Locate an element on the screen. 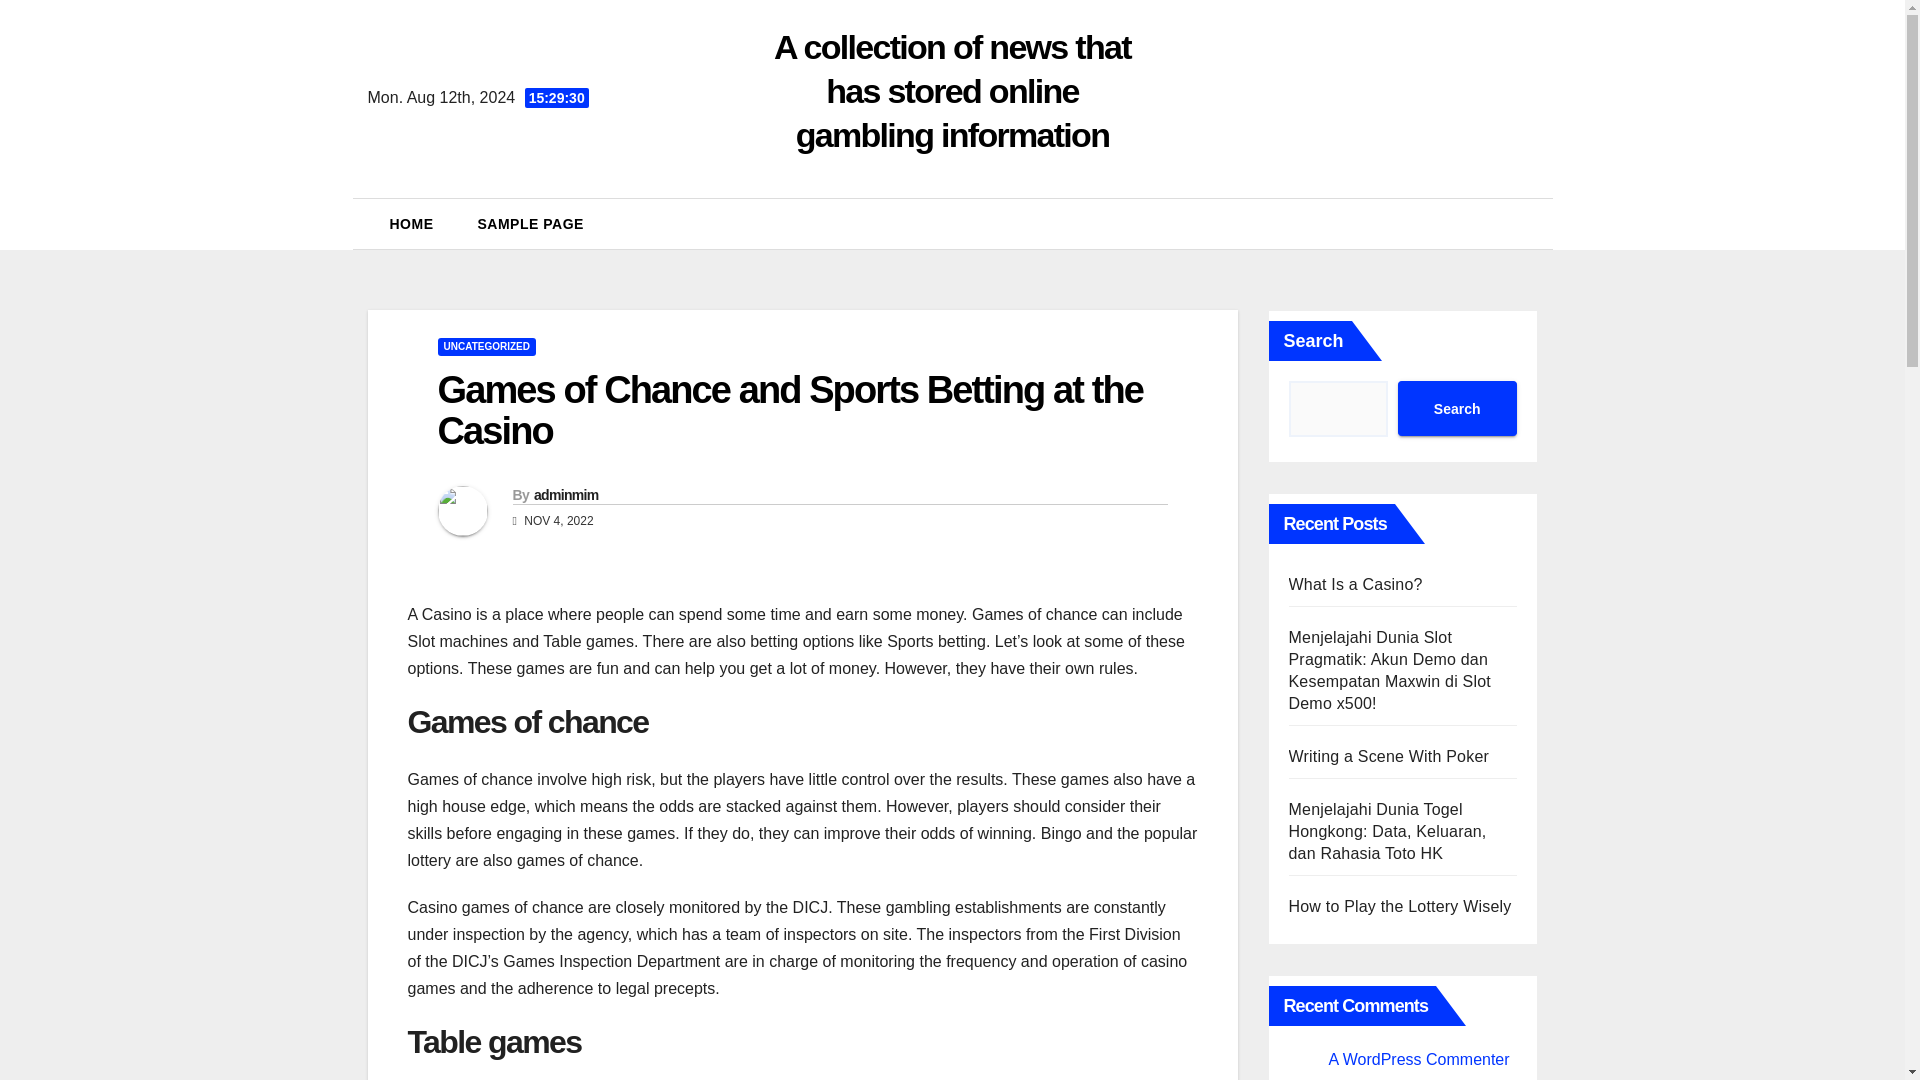  What Is a Casino? is located at coordinates (1355, 584).